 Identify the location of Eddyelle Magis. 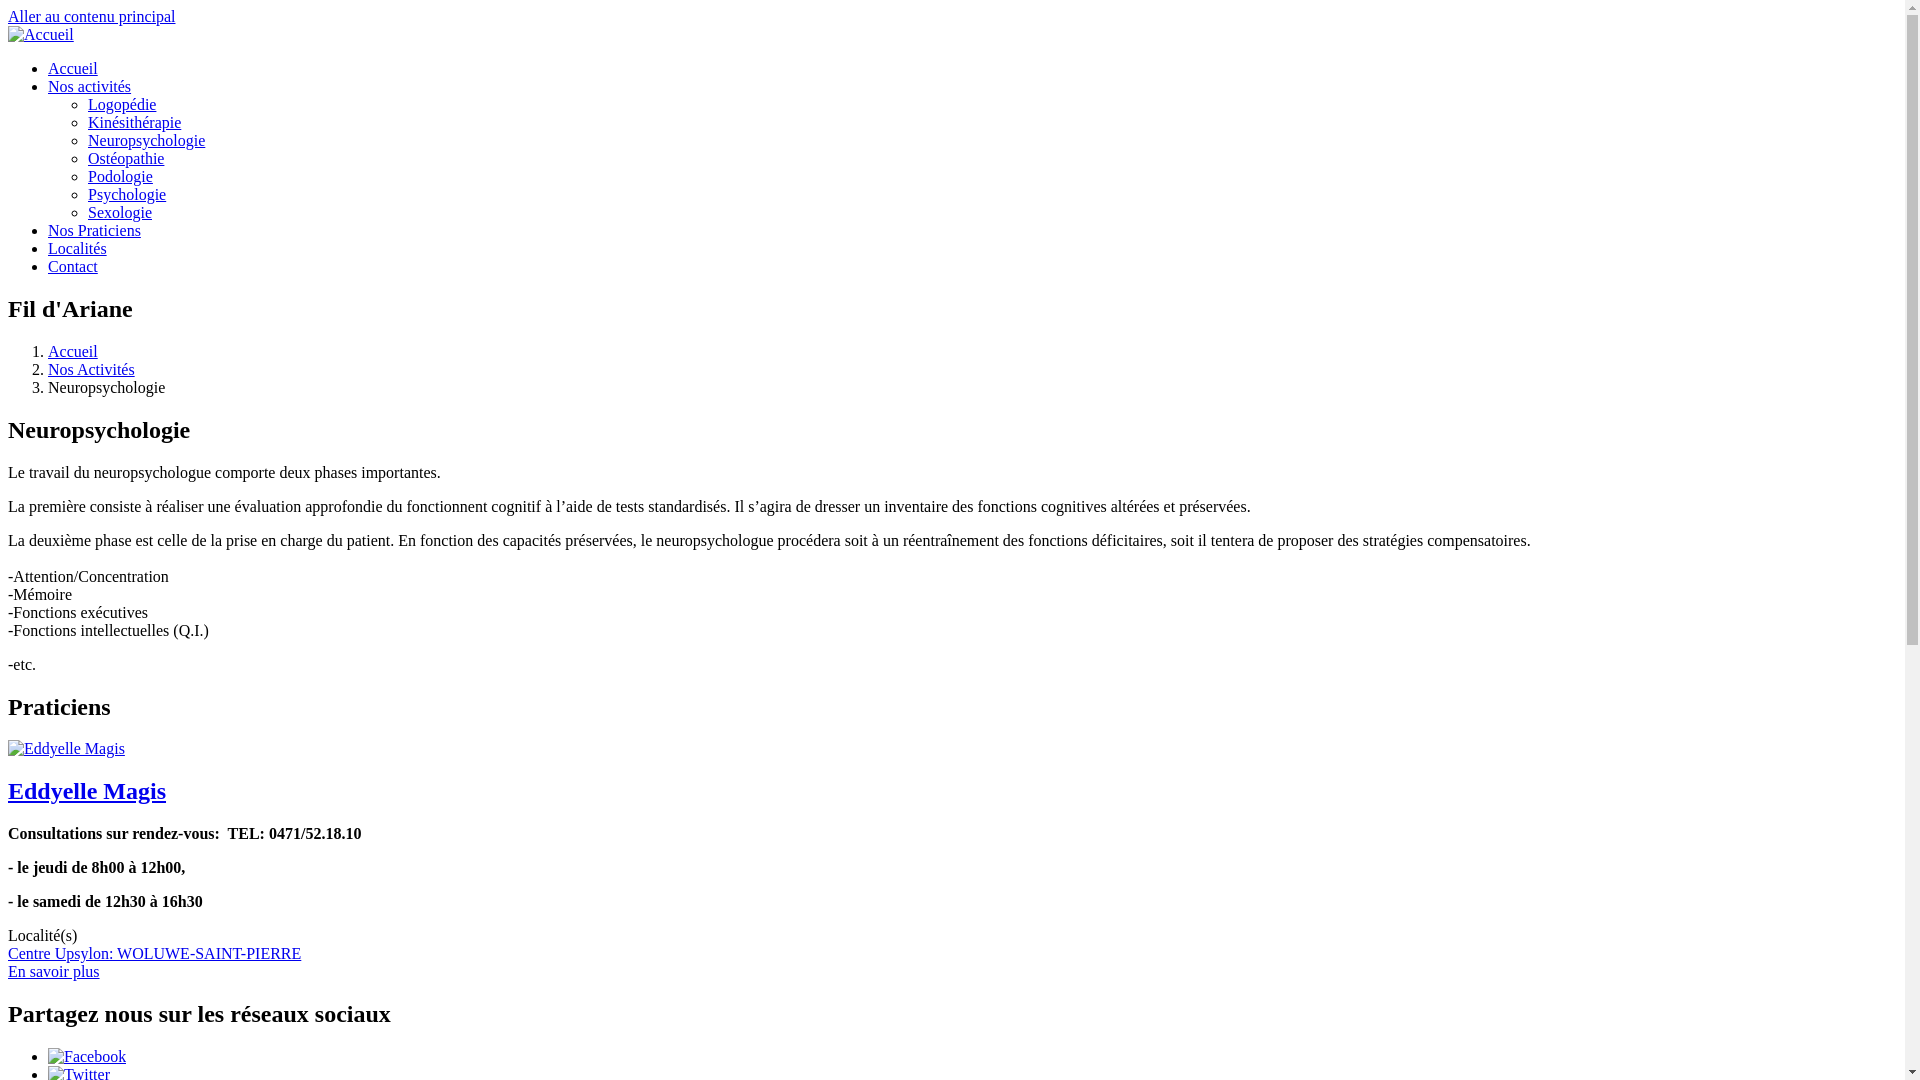
(87, 791).